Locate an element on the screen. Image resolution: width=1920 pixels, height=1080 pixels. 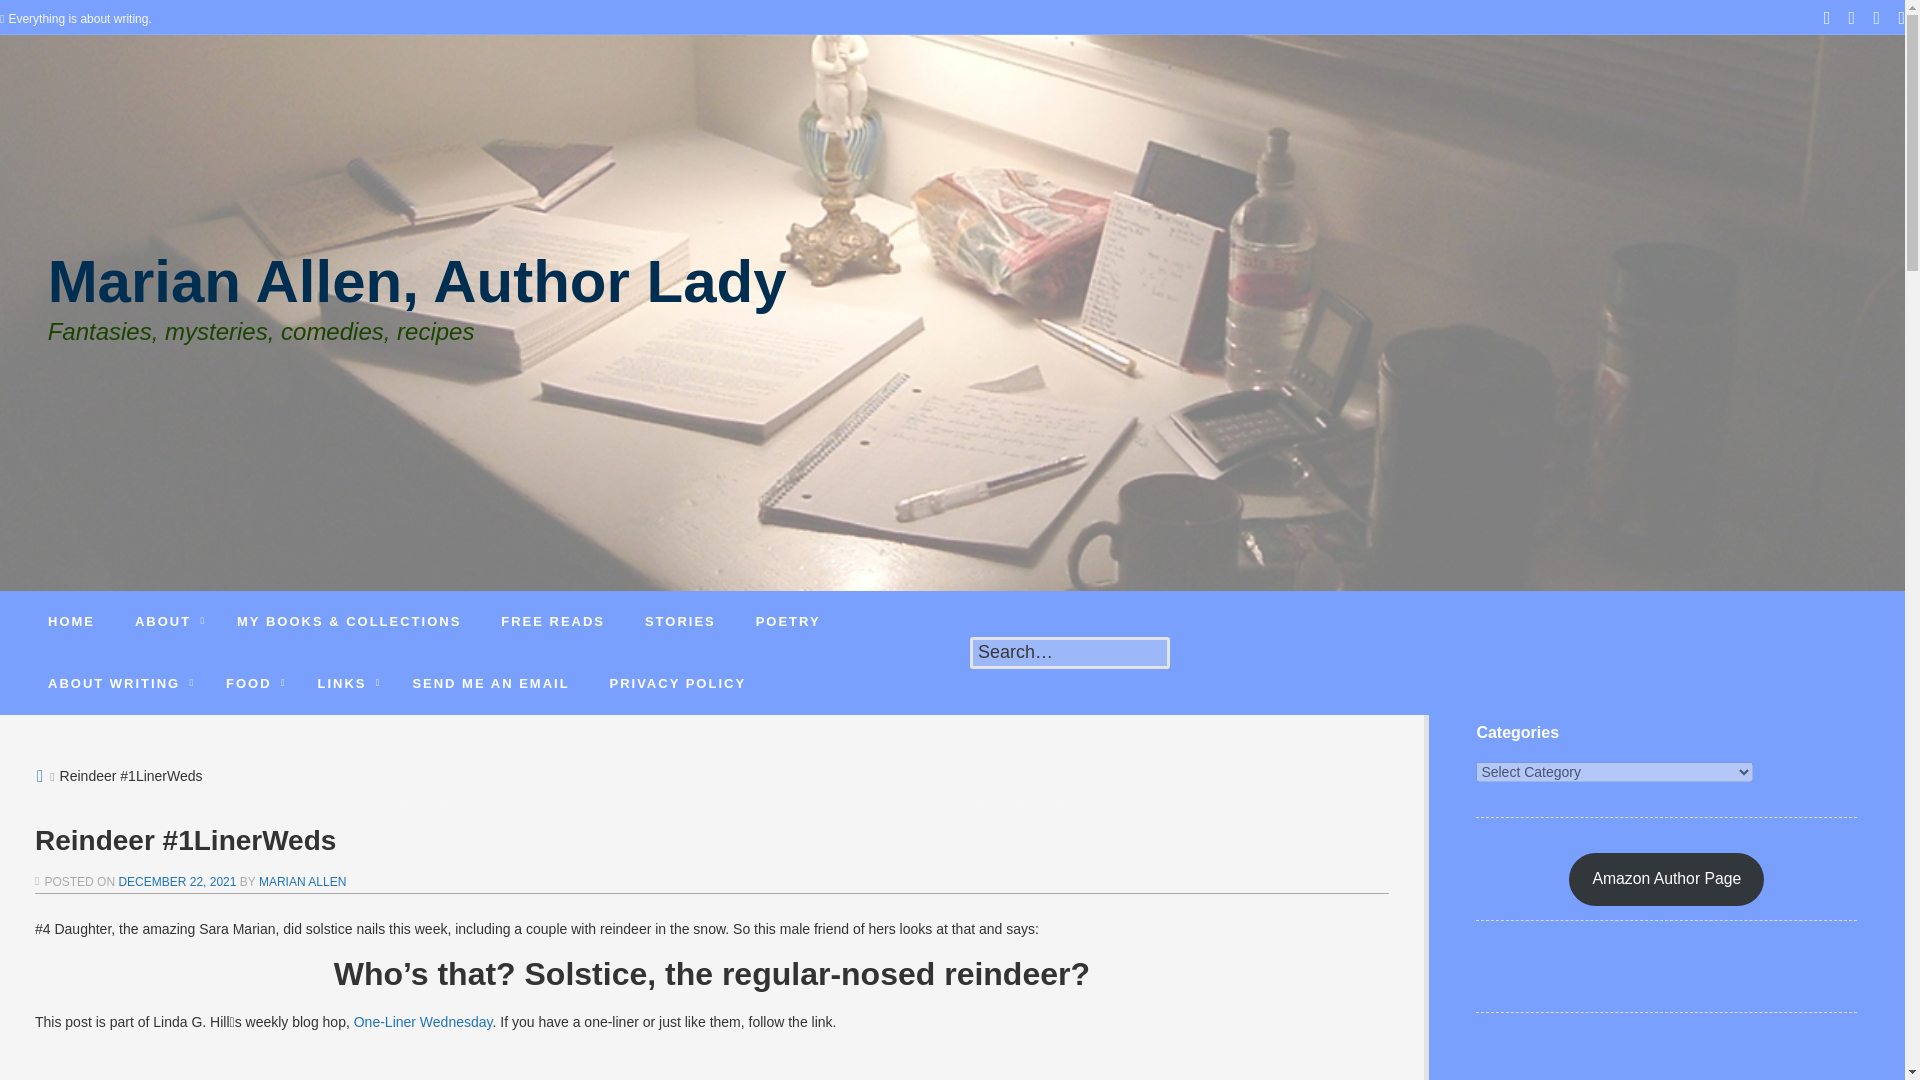
Marian Allen, Author Lady is located at coordinates (418, 296).